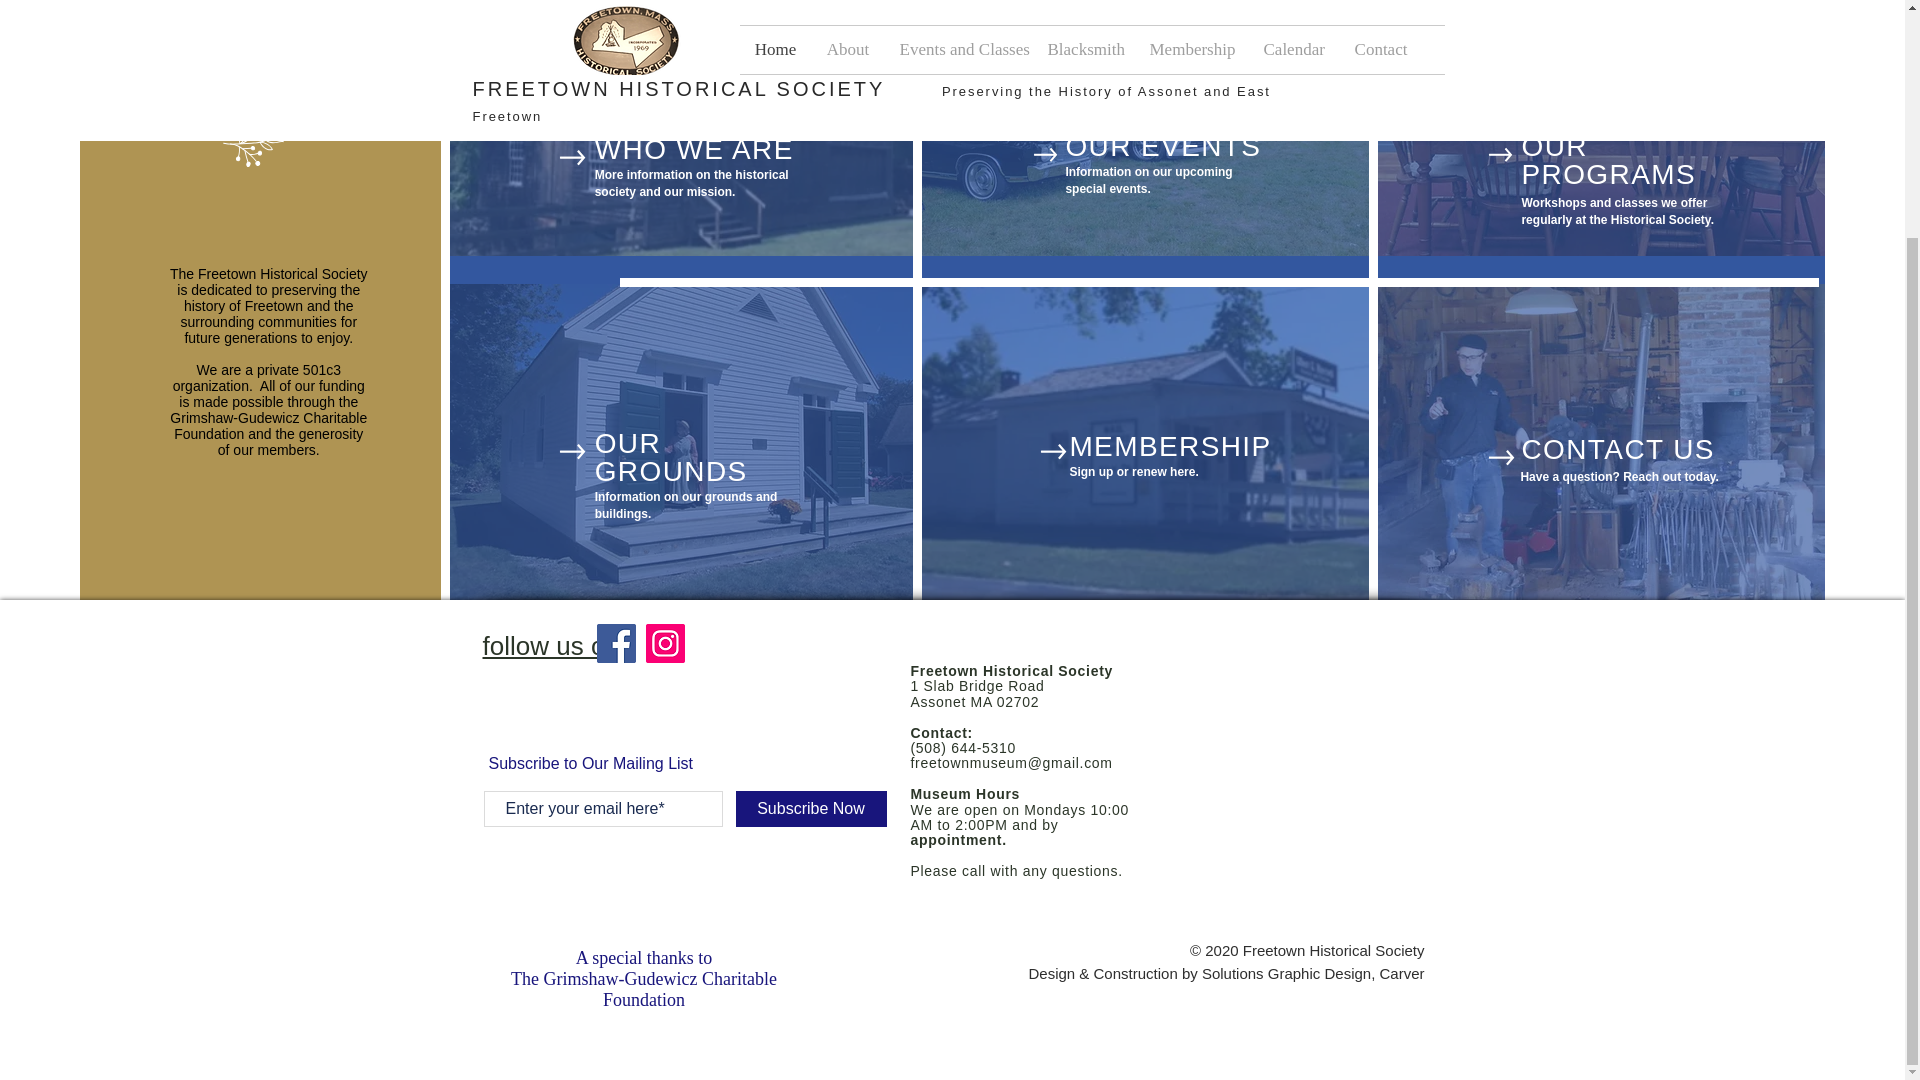  What do you see at coordinates (672, 457) in the screenshot?
I see `OUR GROUNDS` at bounding box center [672, 457].